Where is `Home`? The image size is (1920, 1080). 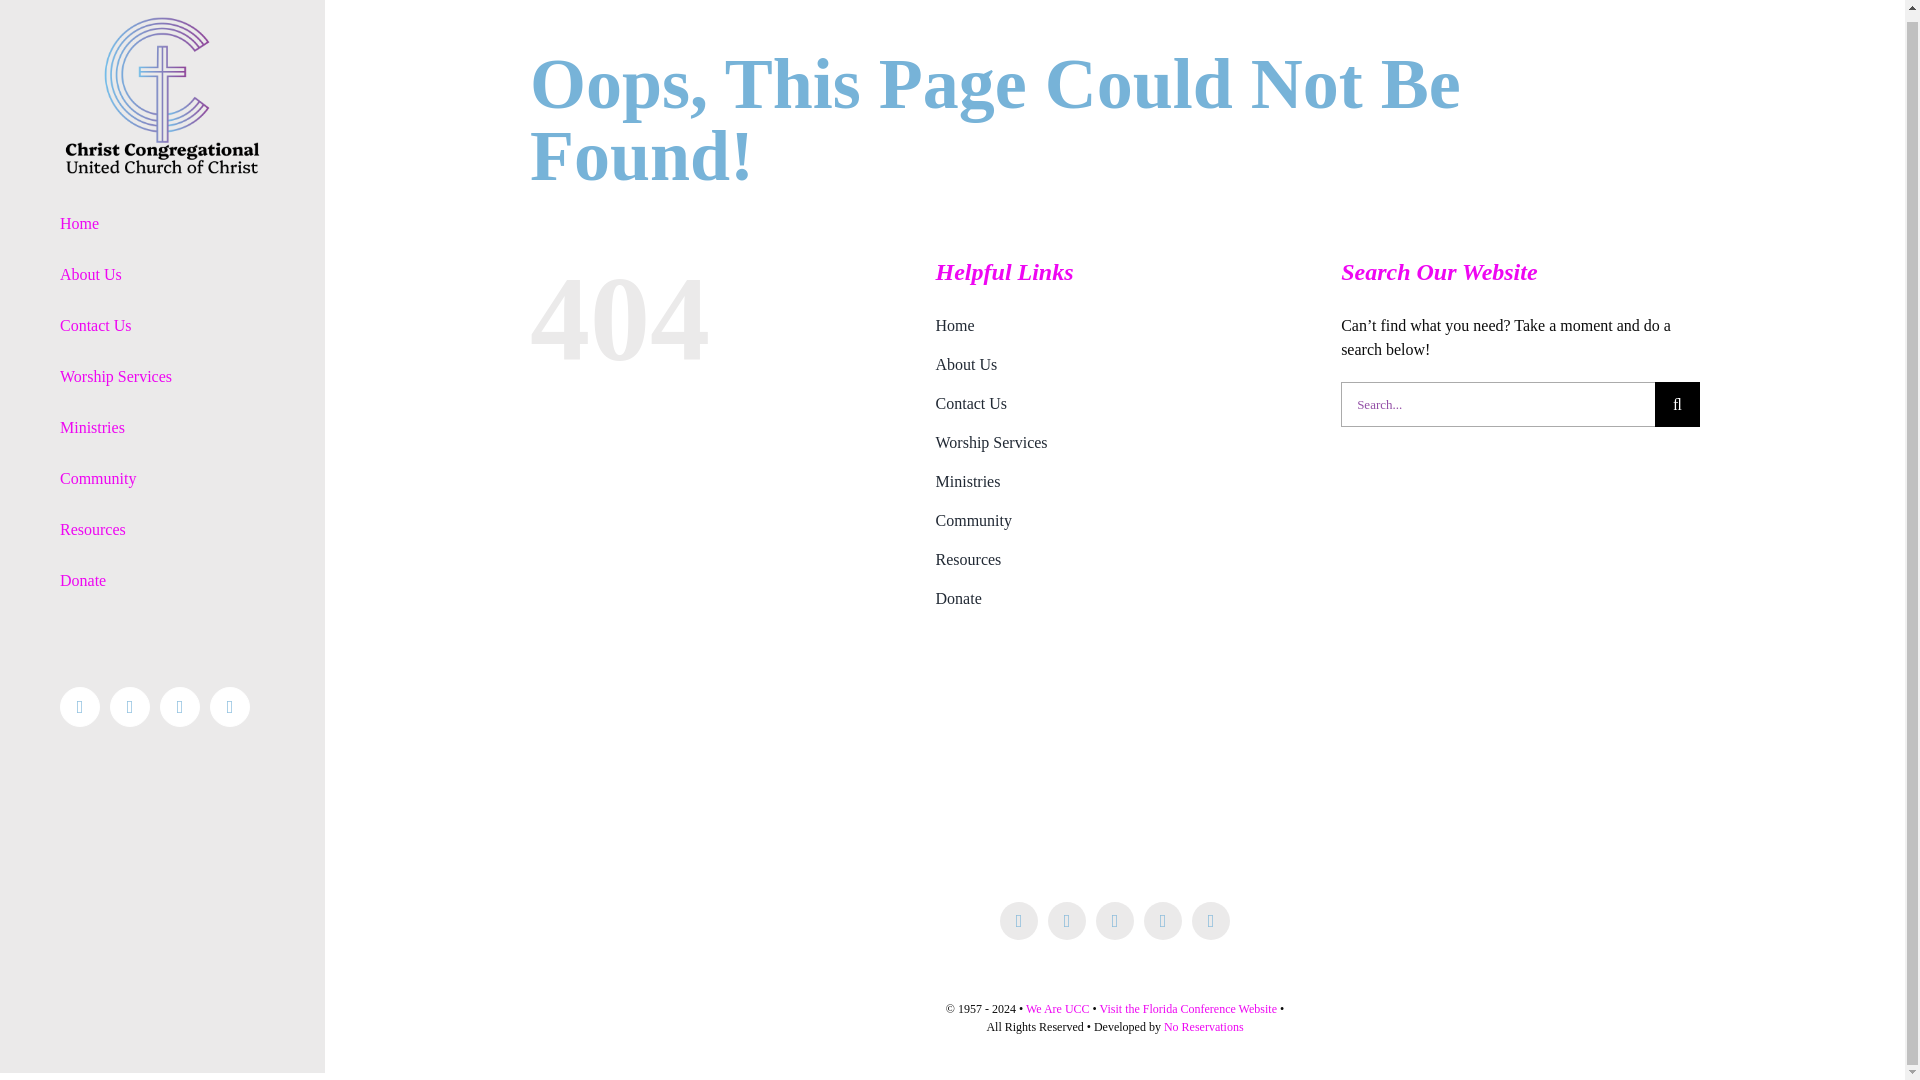
Home is located at coordinates (1115, 326).